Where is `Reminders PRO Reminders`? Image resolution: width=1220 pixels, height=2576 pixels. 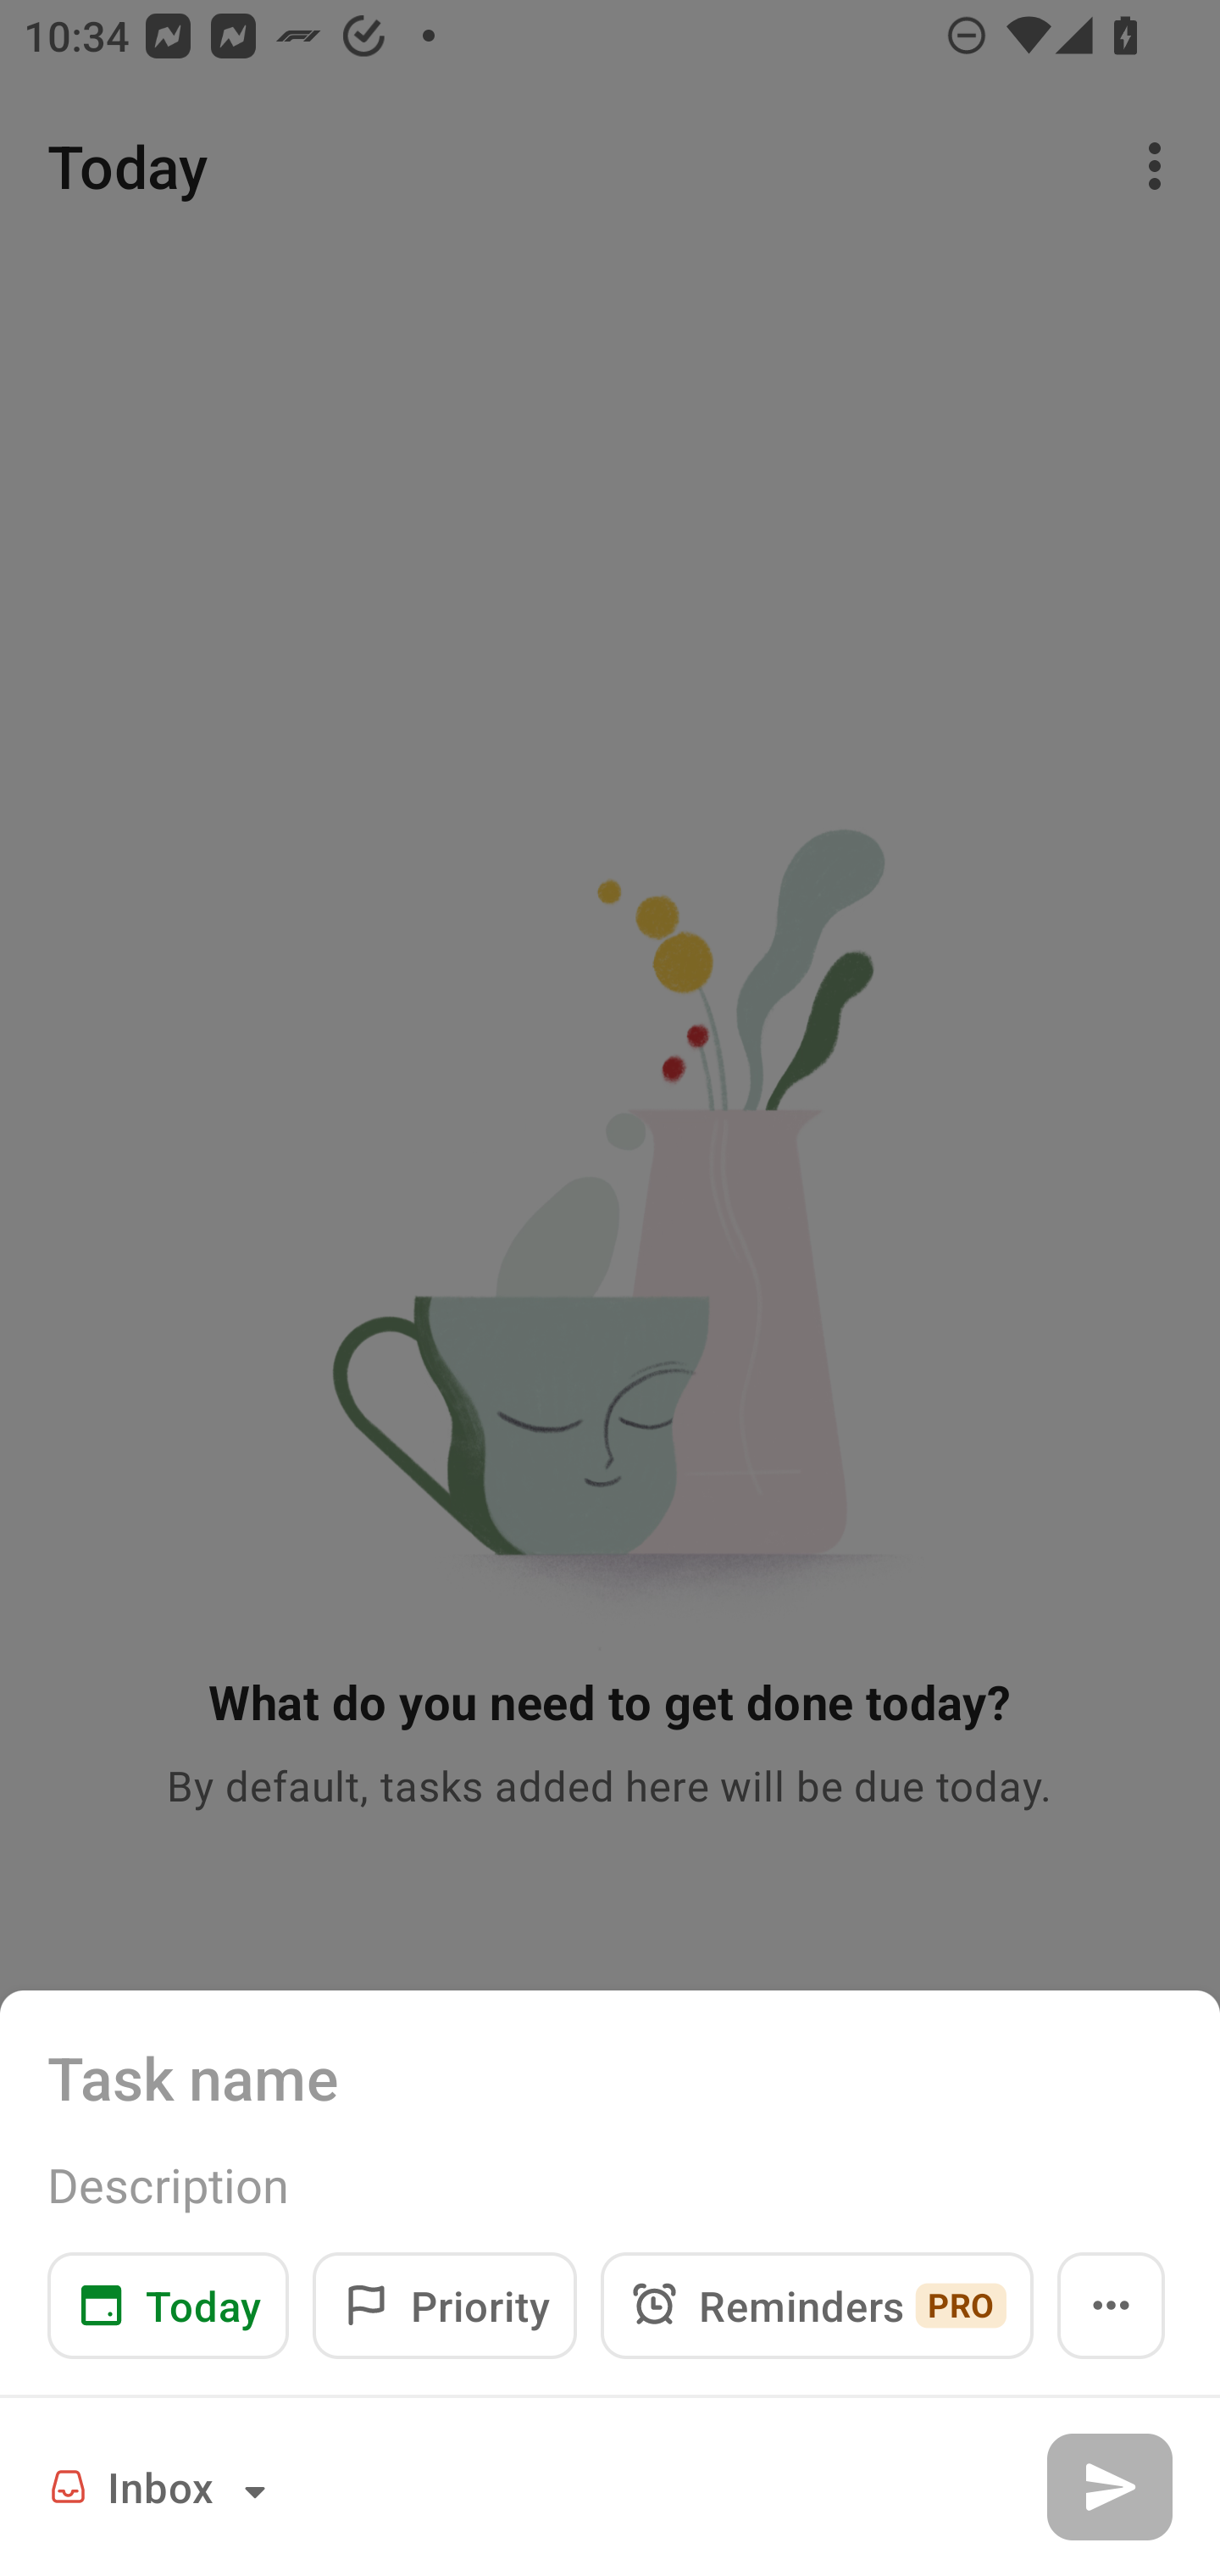 Reminders PRO Reminders is located at coordinates (817, 2305).